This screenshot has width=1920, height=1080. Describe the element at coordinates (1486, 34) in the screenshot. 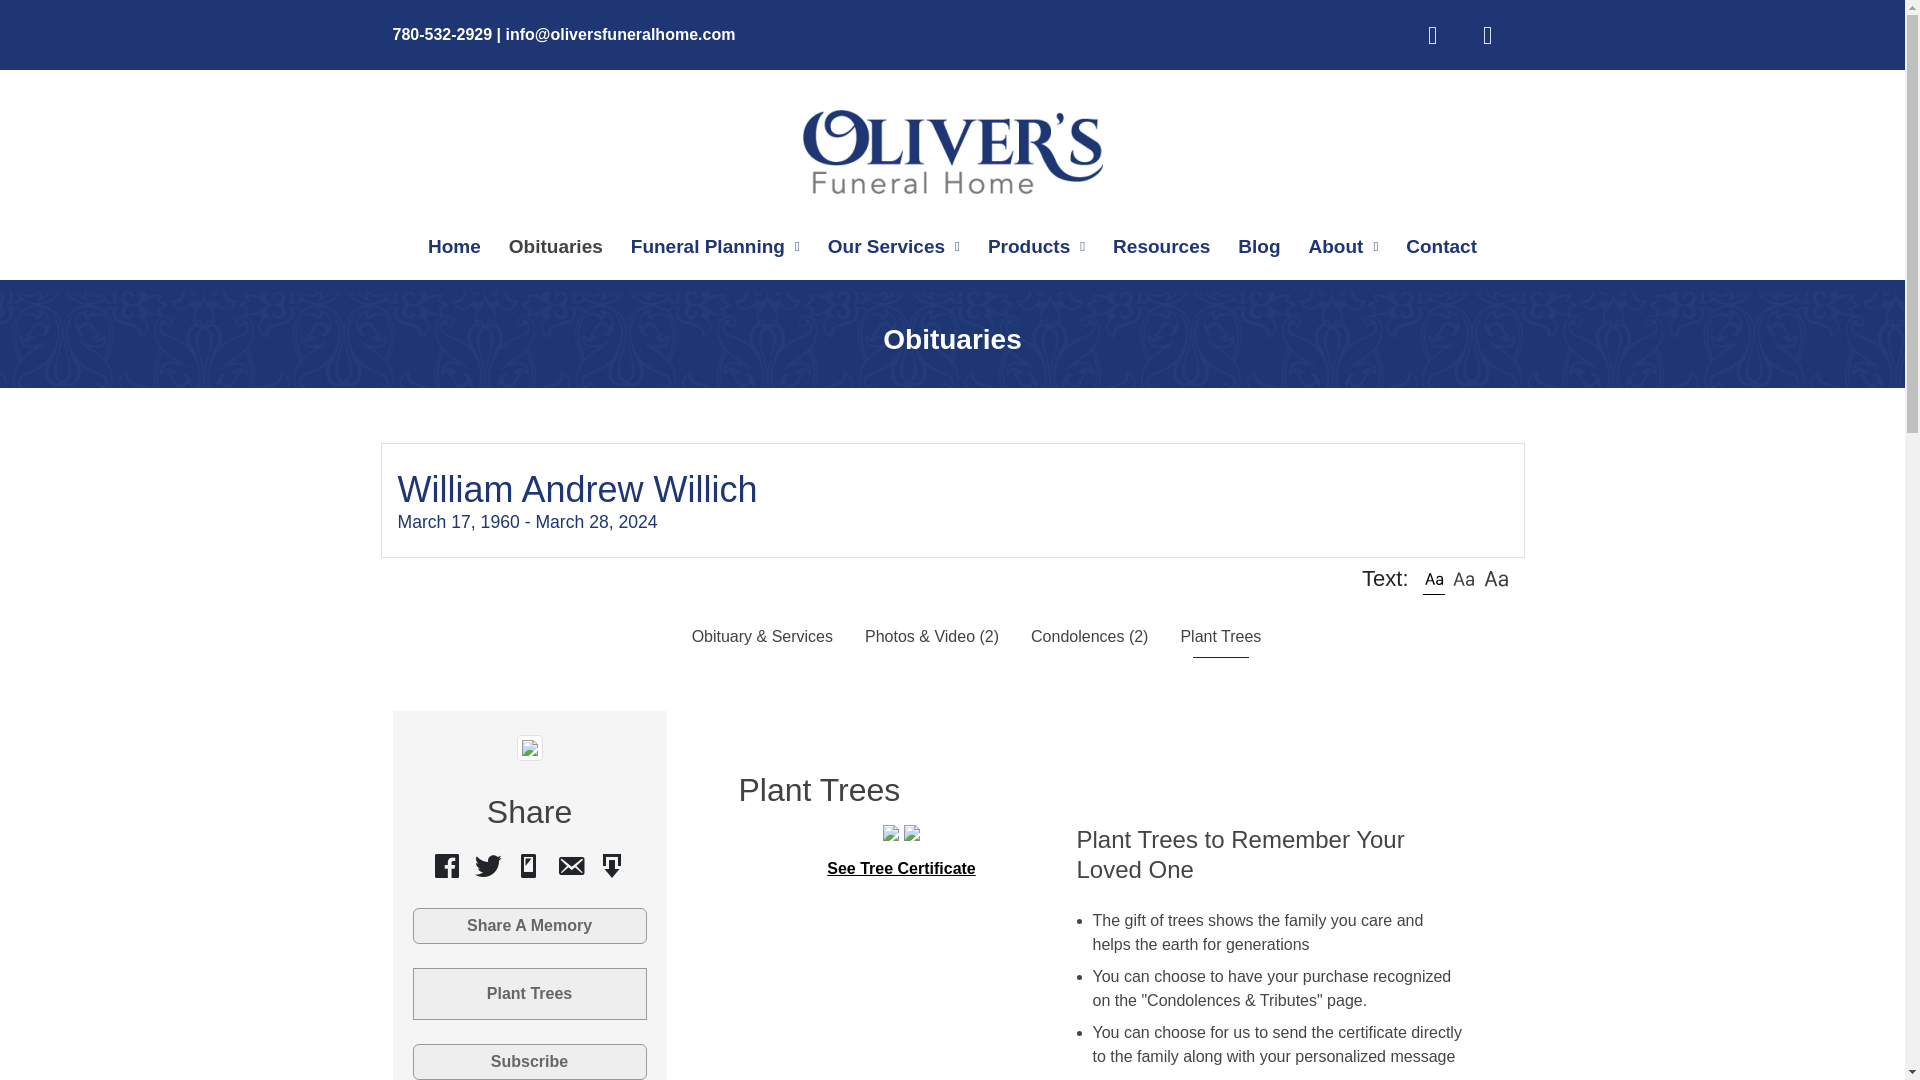

I see `Instagram` at that location.